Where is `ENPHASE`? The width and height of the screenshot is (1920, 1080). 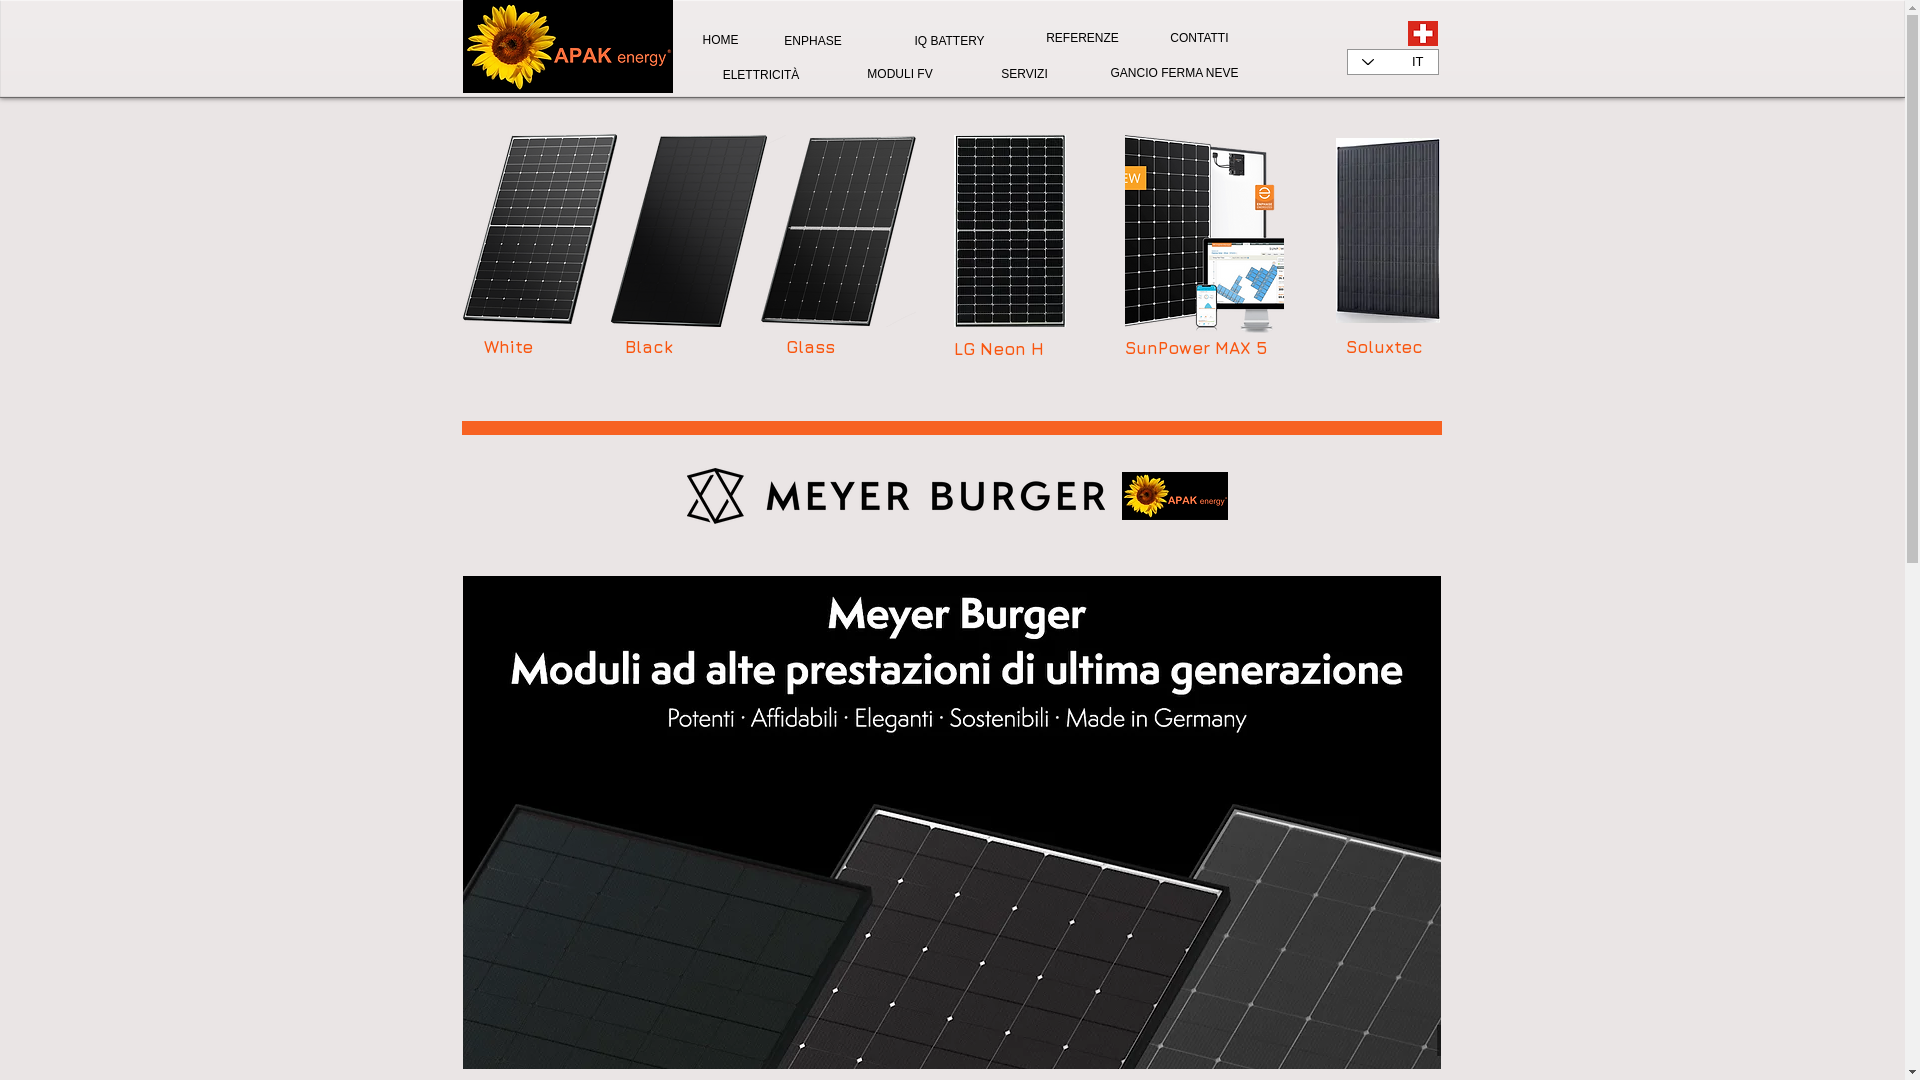 ENPHASE is located at coordinates (814, 41).